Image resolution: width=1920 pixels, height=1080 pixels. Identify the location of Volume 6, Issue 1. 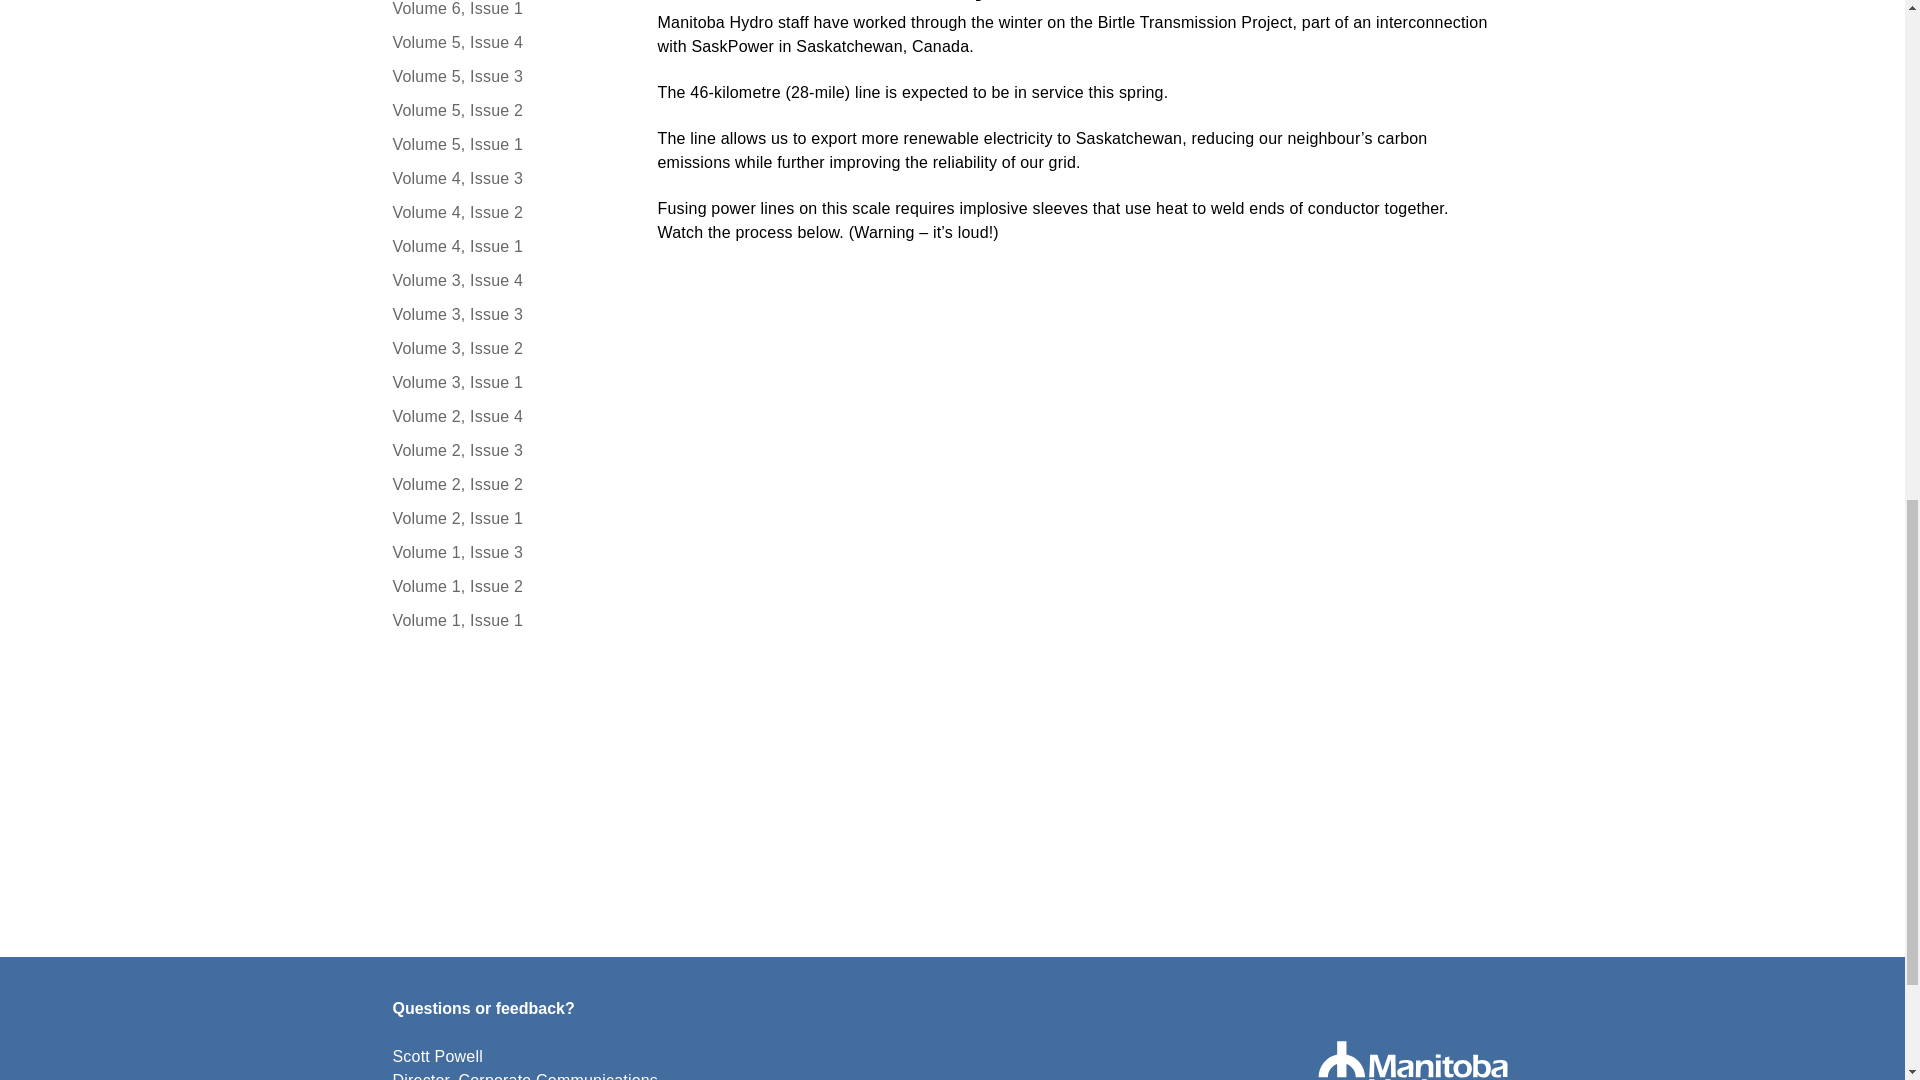
(504, 10).